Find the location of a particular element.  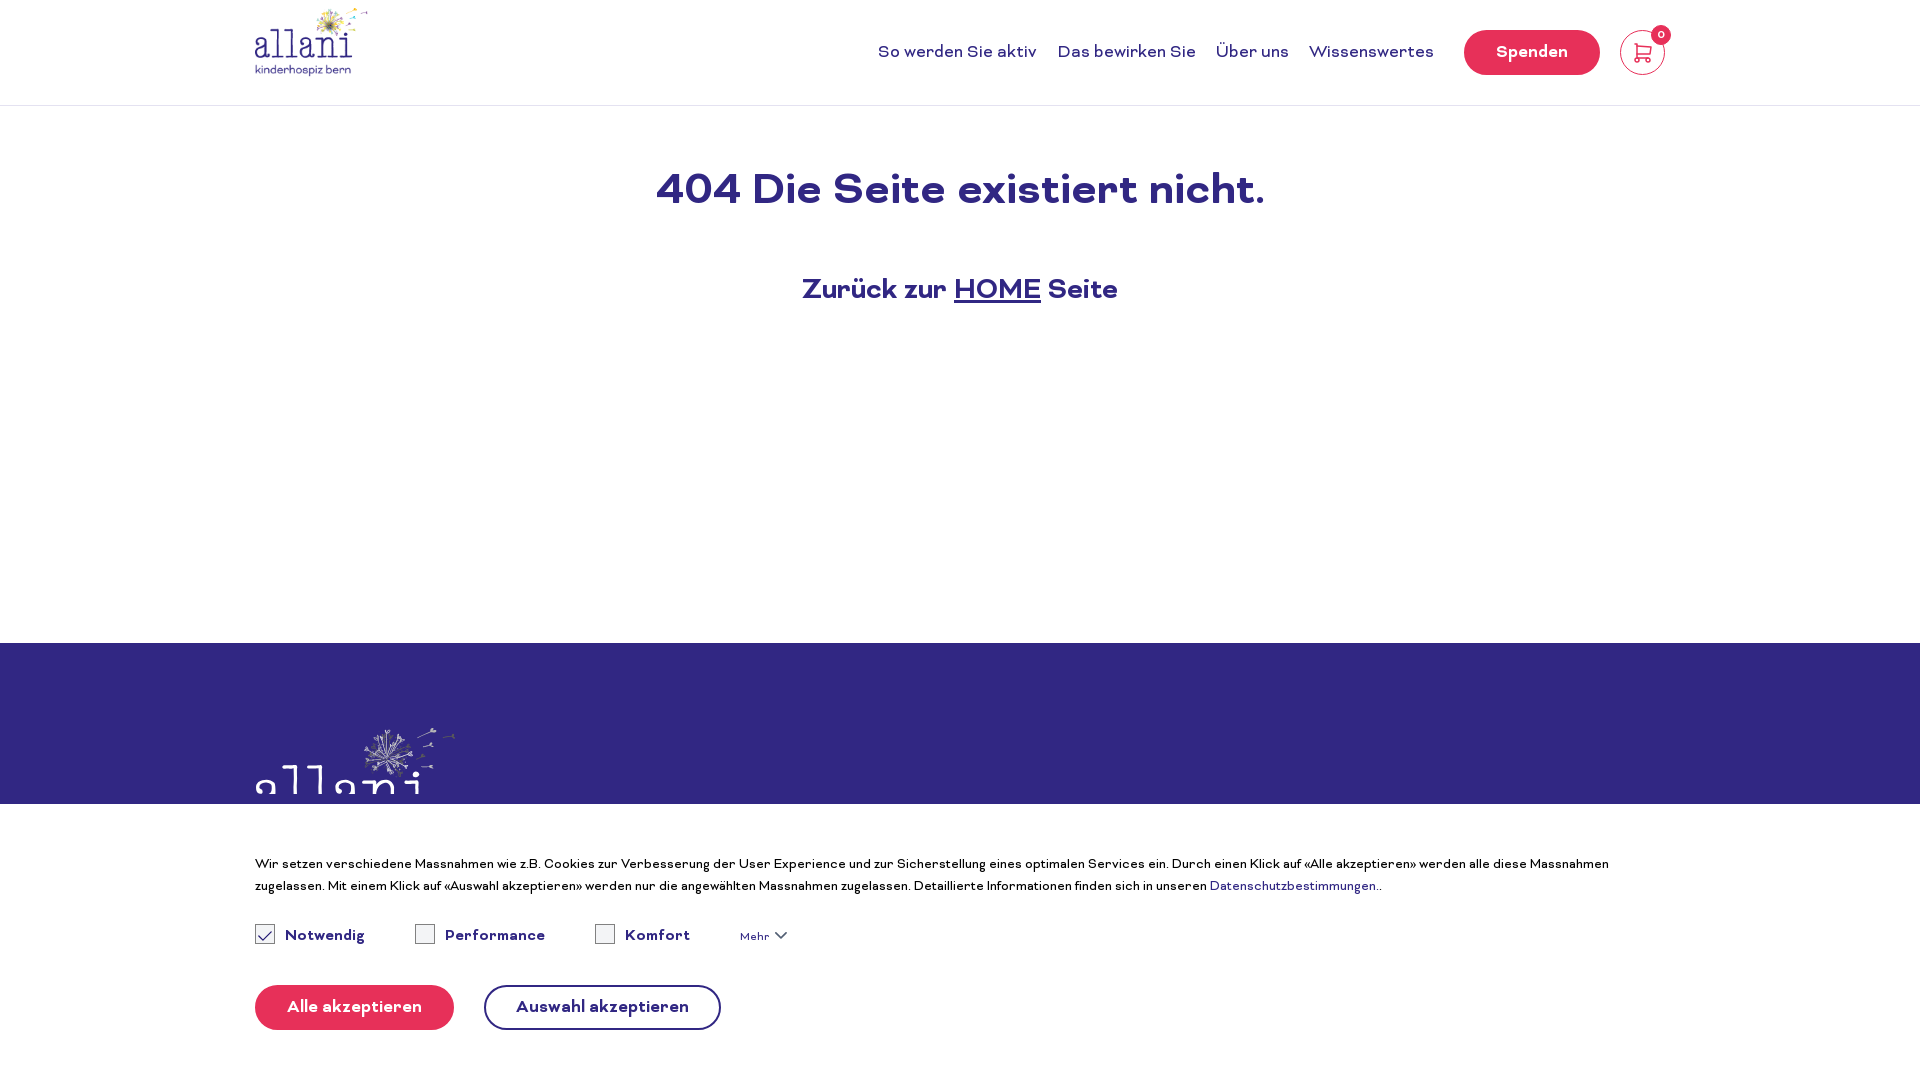

Medien is located at coordinates (1272, 882).